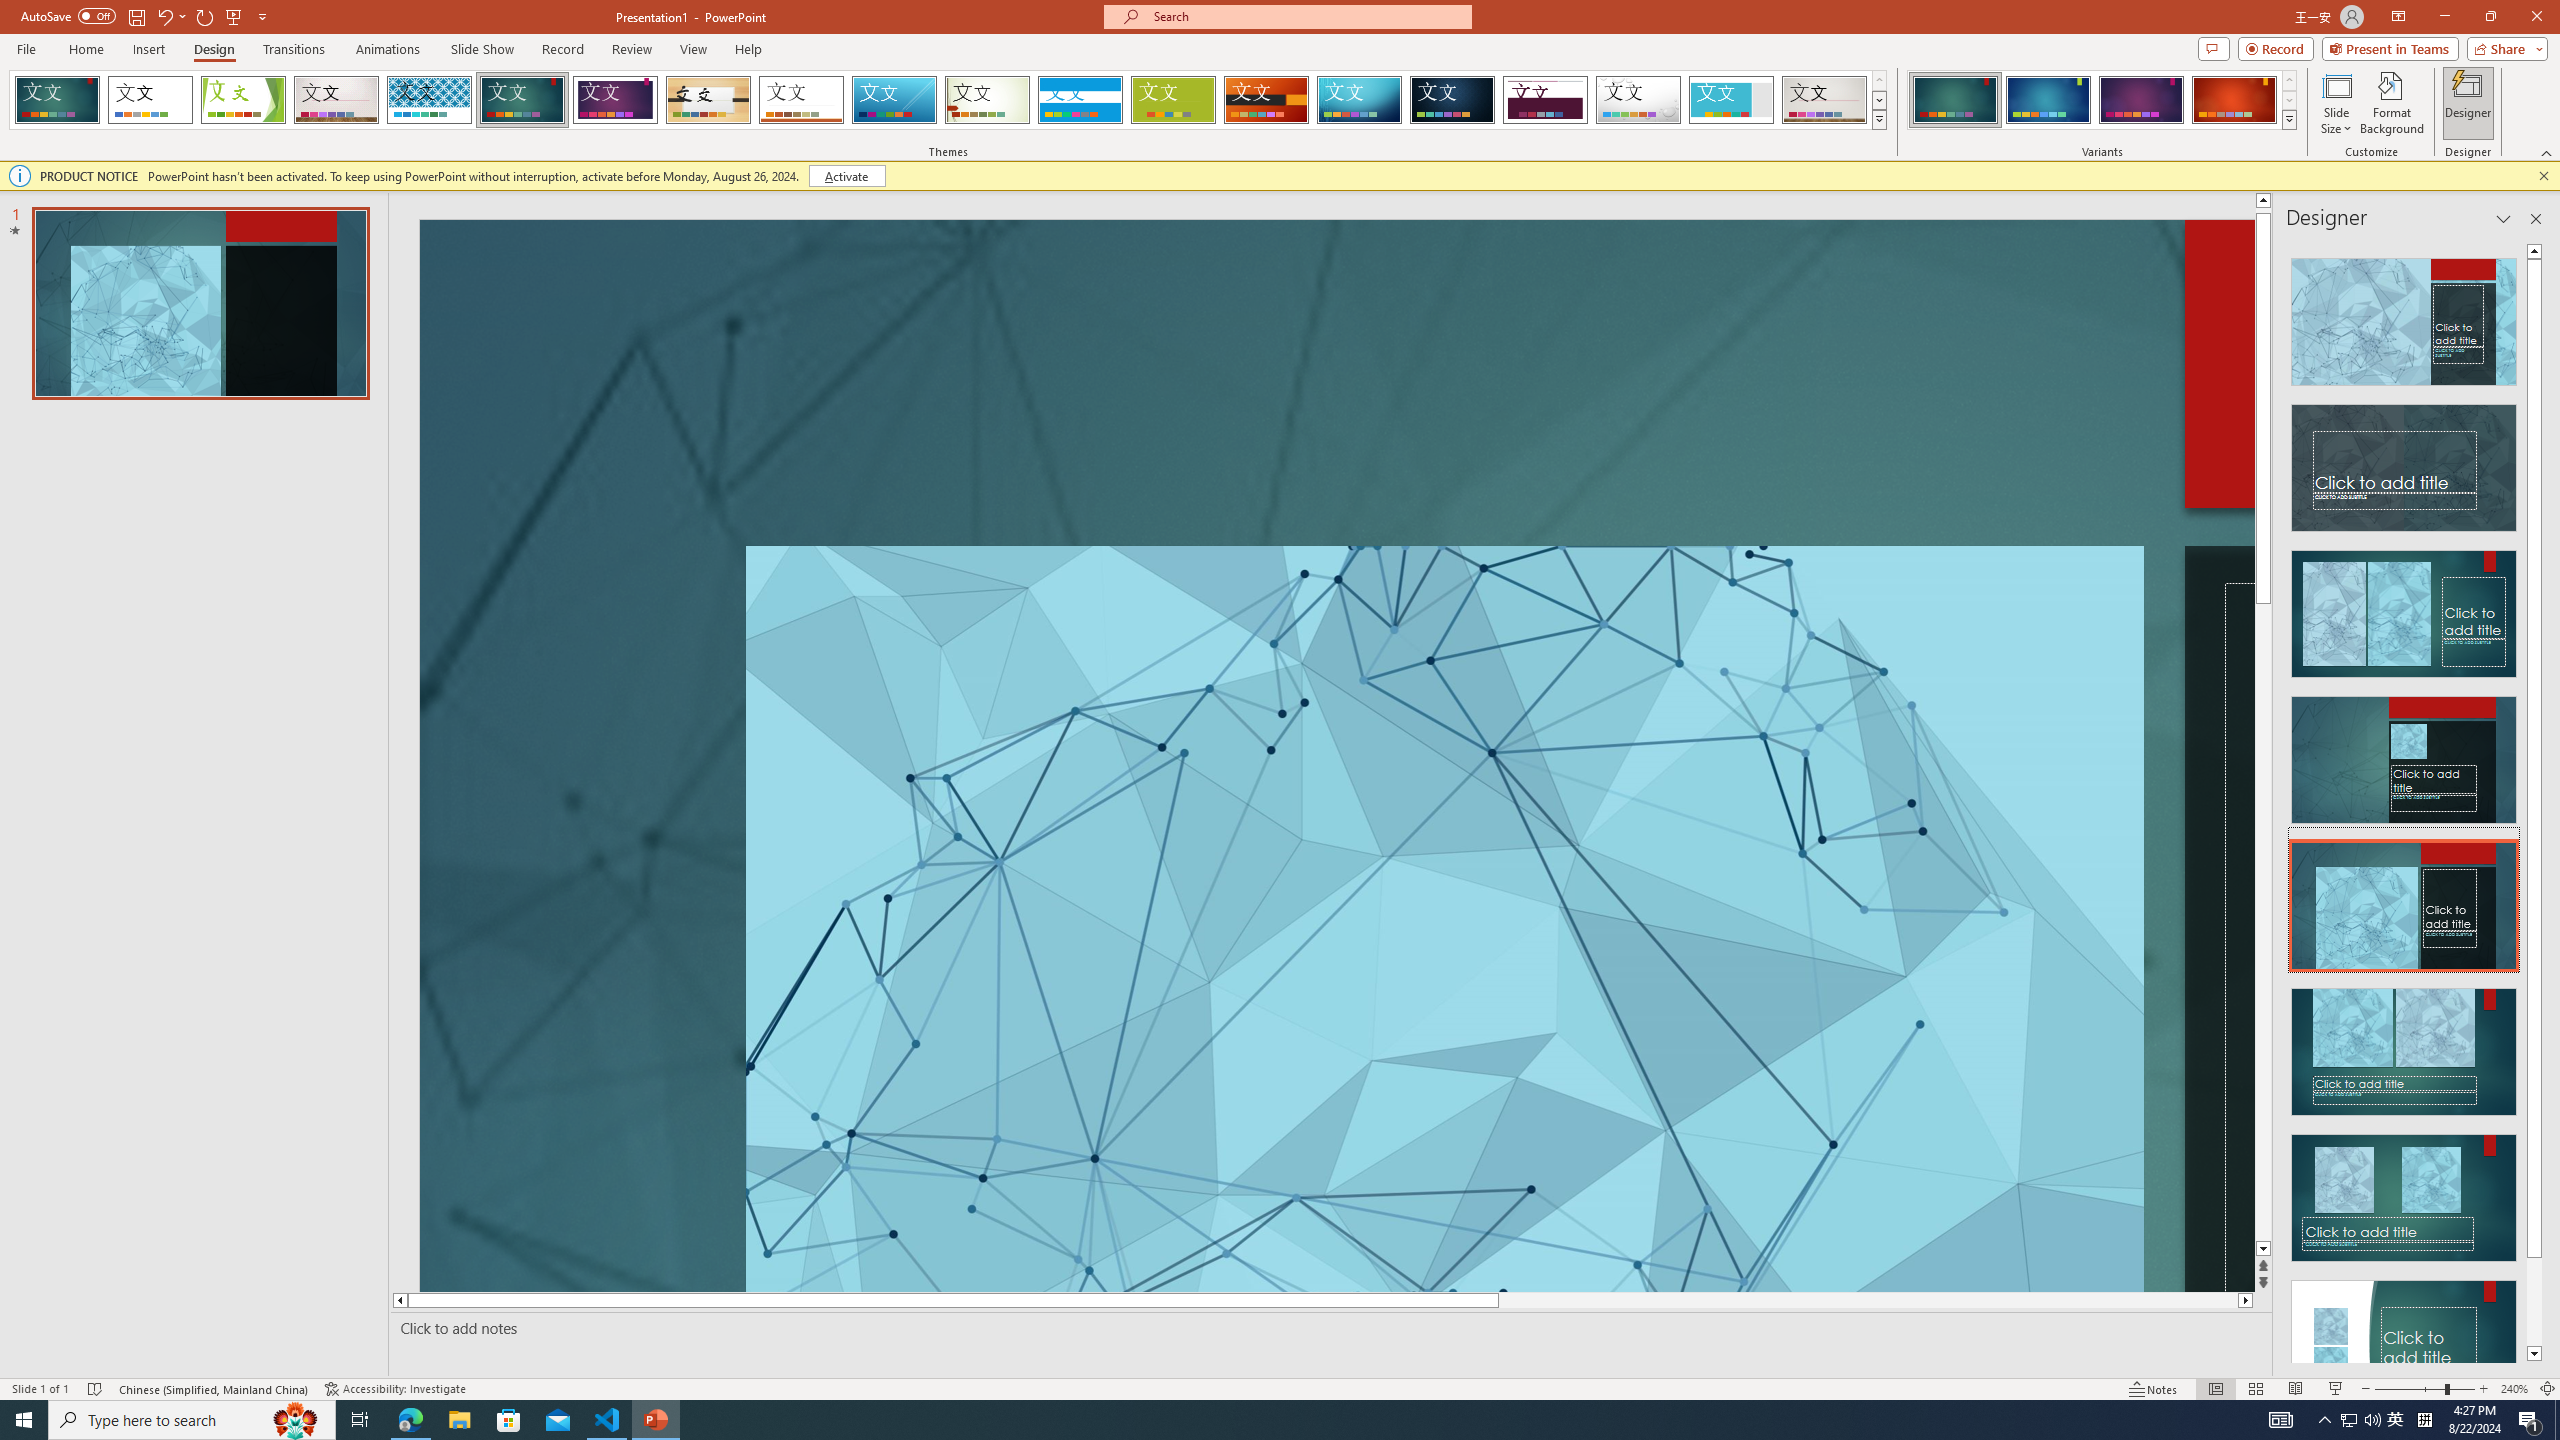 This screenshot has height=1440, width=2560. Describe the element at coordinates (1638, 100) in the screenshot. I see `Droplet` at that location.